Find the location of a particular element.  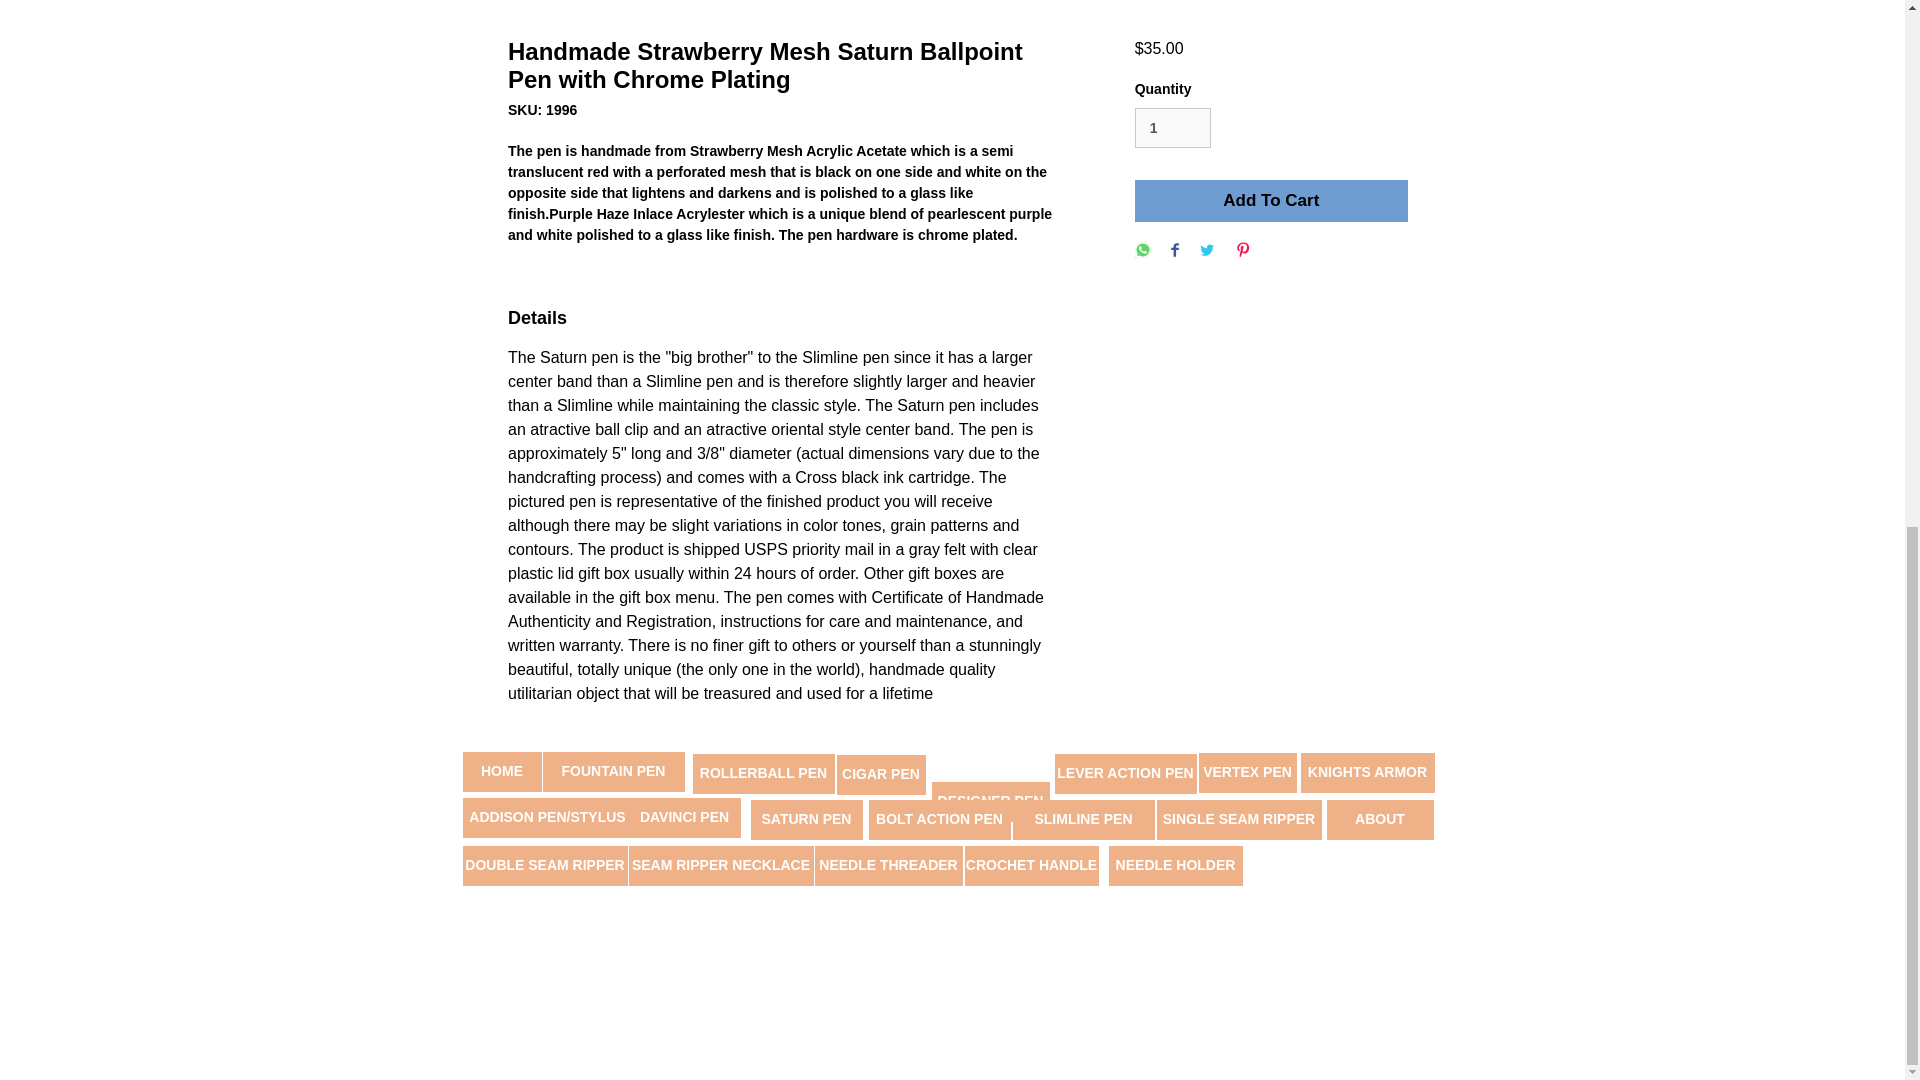

KNIGHTS ARMOR is located at coordinates (1366, 772).